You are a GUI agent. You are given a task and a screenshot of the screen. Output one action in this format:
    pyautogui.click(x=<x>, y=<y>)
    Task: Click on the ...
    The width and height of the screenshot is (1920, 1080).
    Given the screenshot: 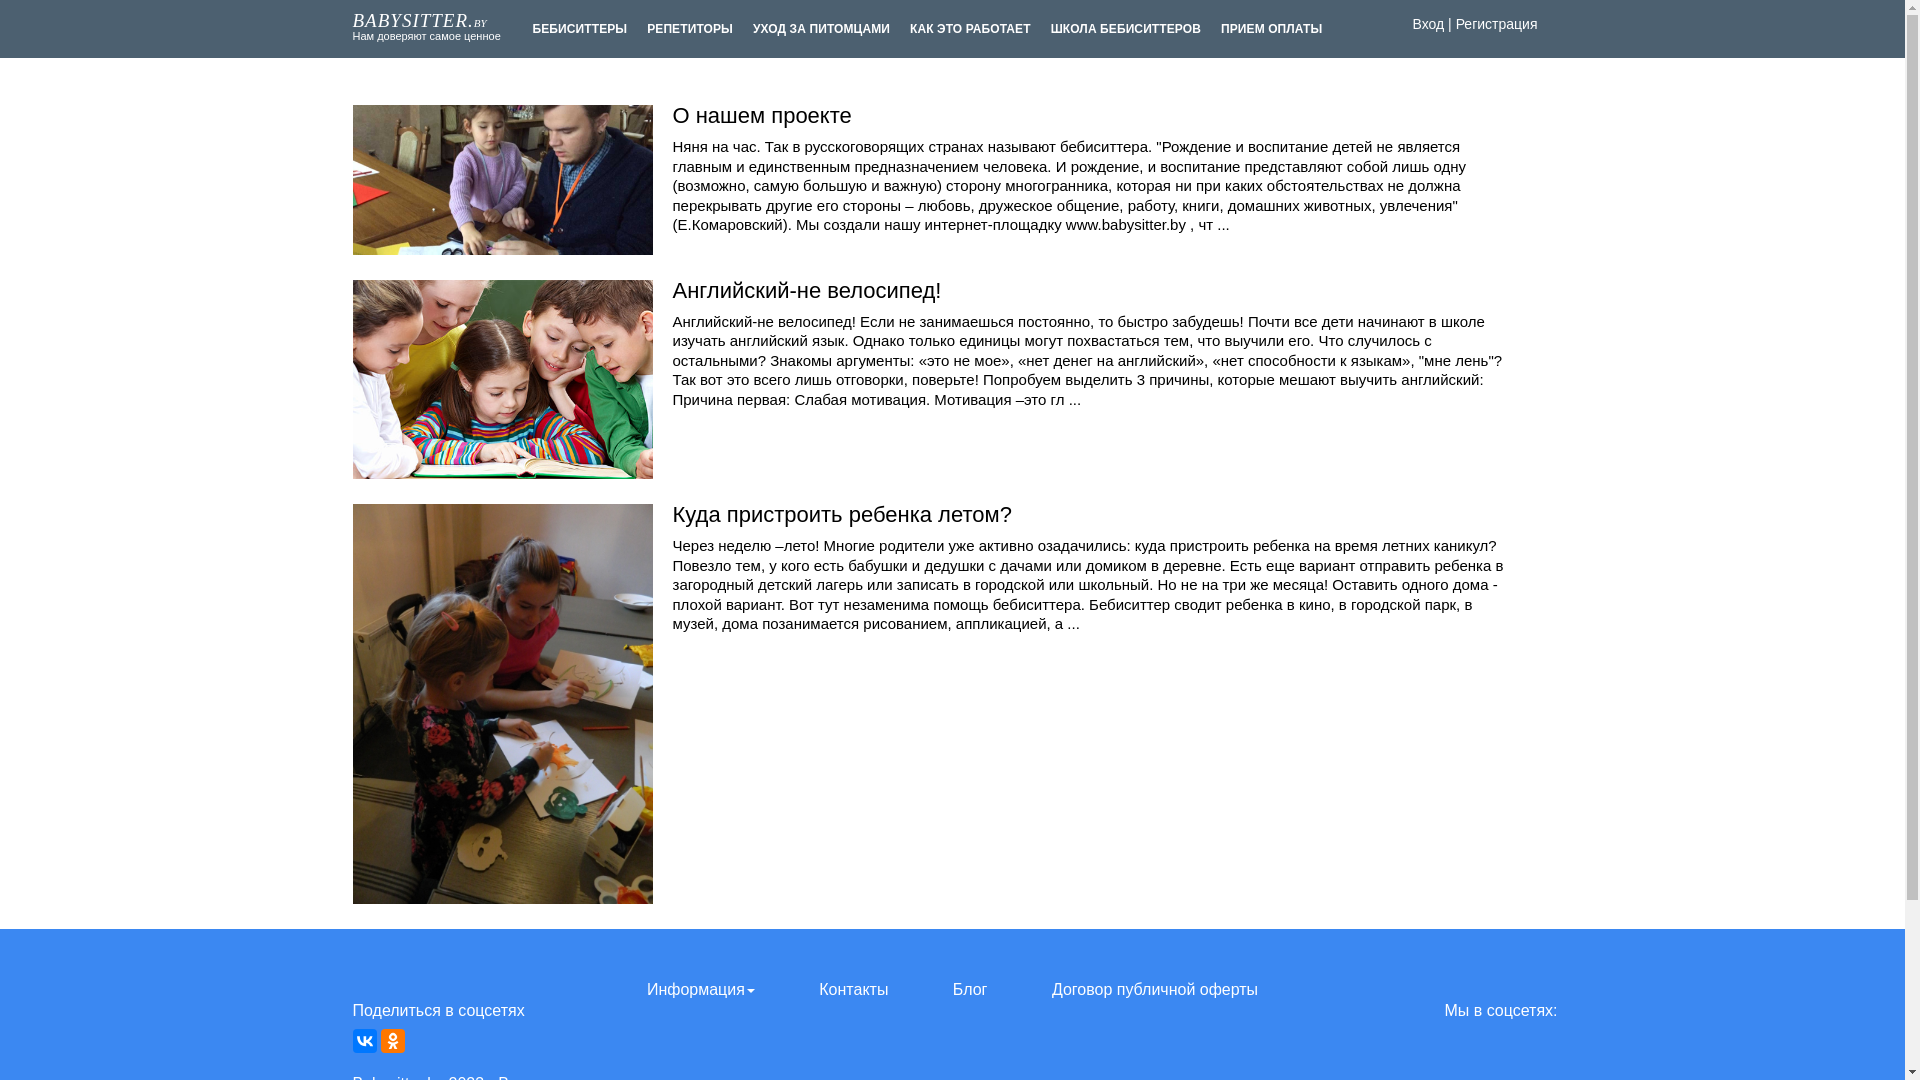 What is the action you would take?
    pyautogui.click(x=1074, y=624)
    